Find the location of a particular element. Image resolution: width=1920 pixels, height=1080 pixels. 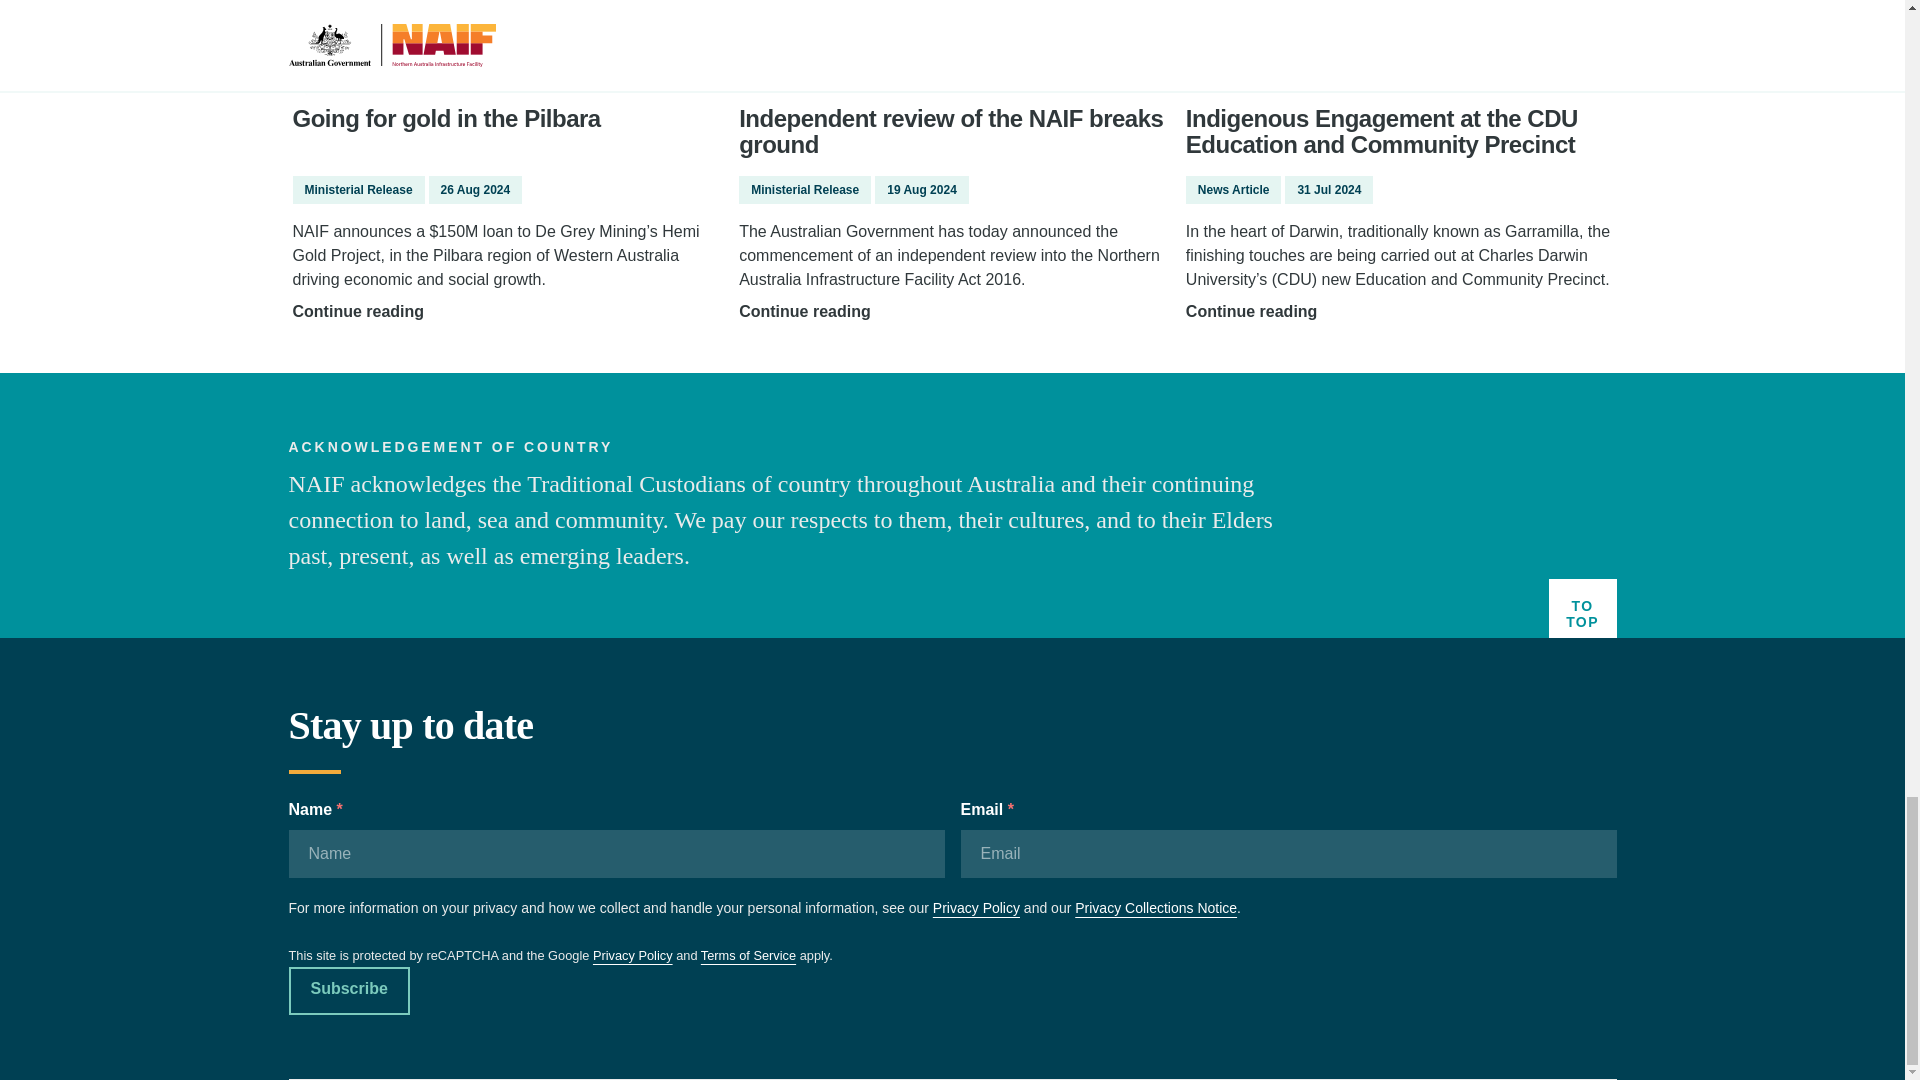

NAIF Privacy Collection Notice Promotional Activities is located at coordinates (1156, 907).